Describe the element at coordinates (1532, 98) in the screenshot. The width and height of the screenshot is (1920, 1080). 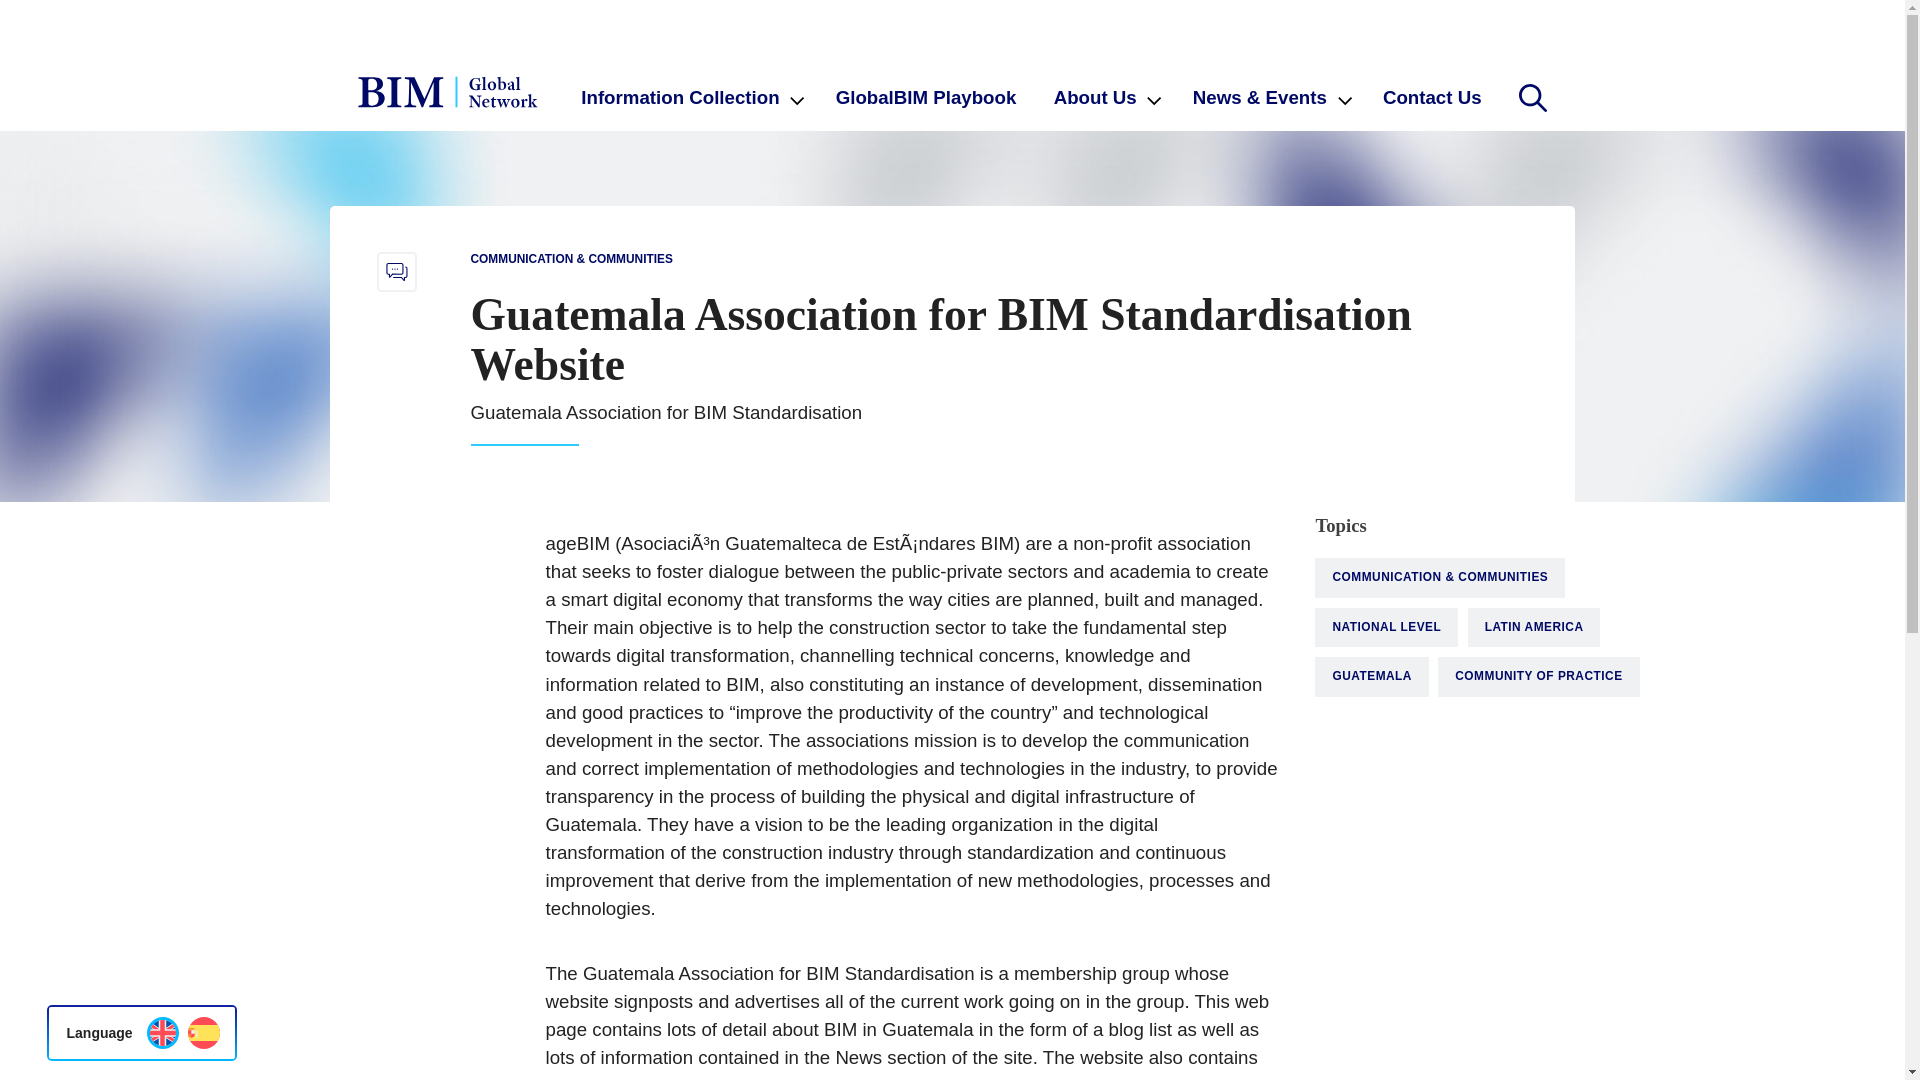
I see `search` at that location.